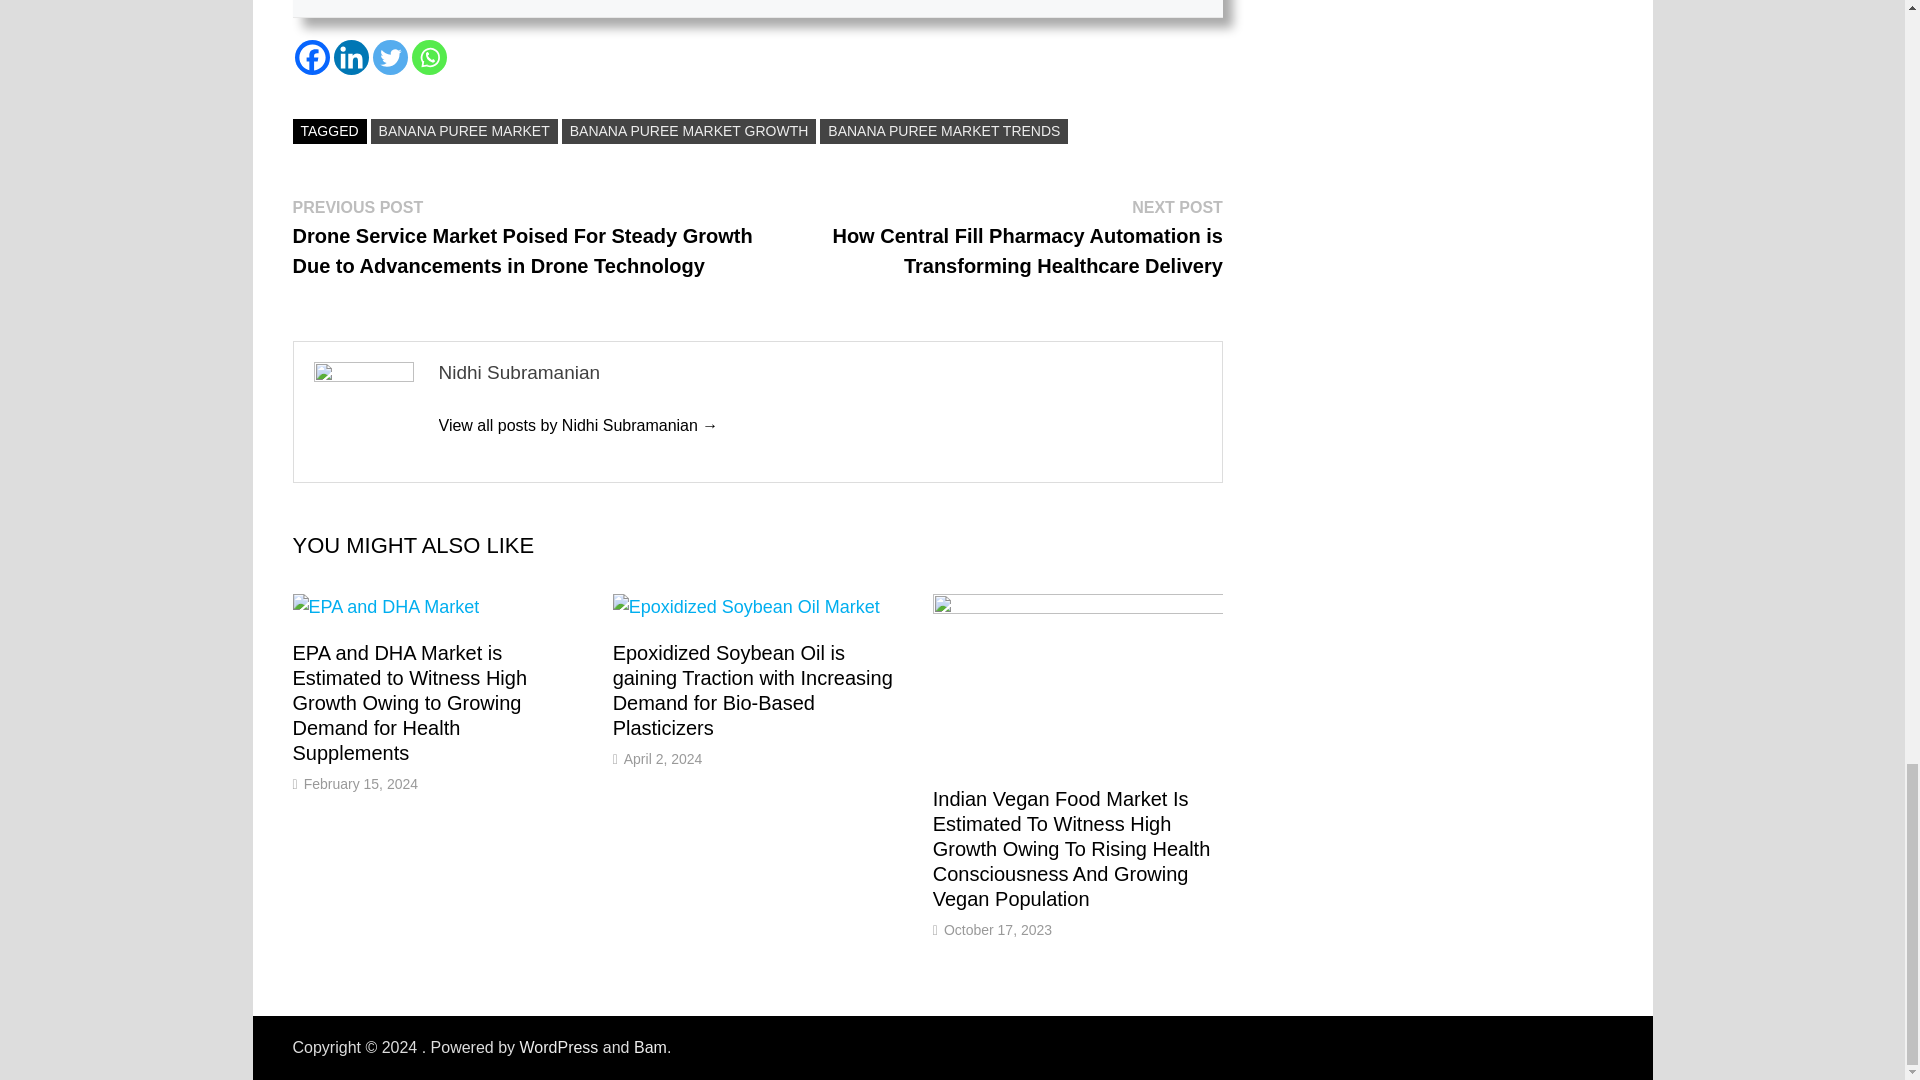 Image resolution: width=1920 pixels, height=1080 pixels. What do you see at coordinates (310, 56) in the screenshot?
I see `Facebook` at bounding box center [310, 56].